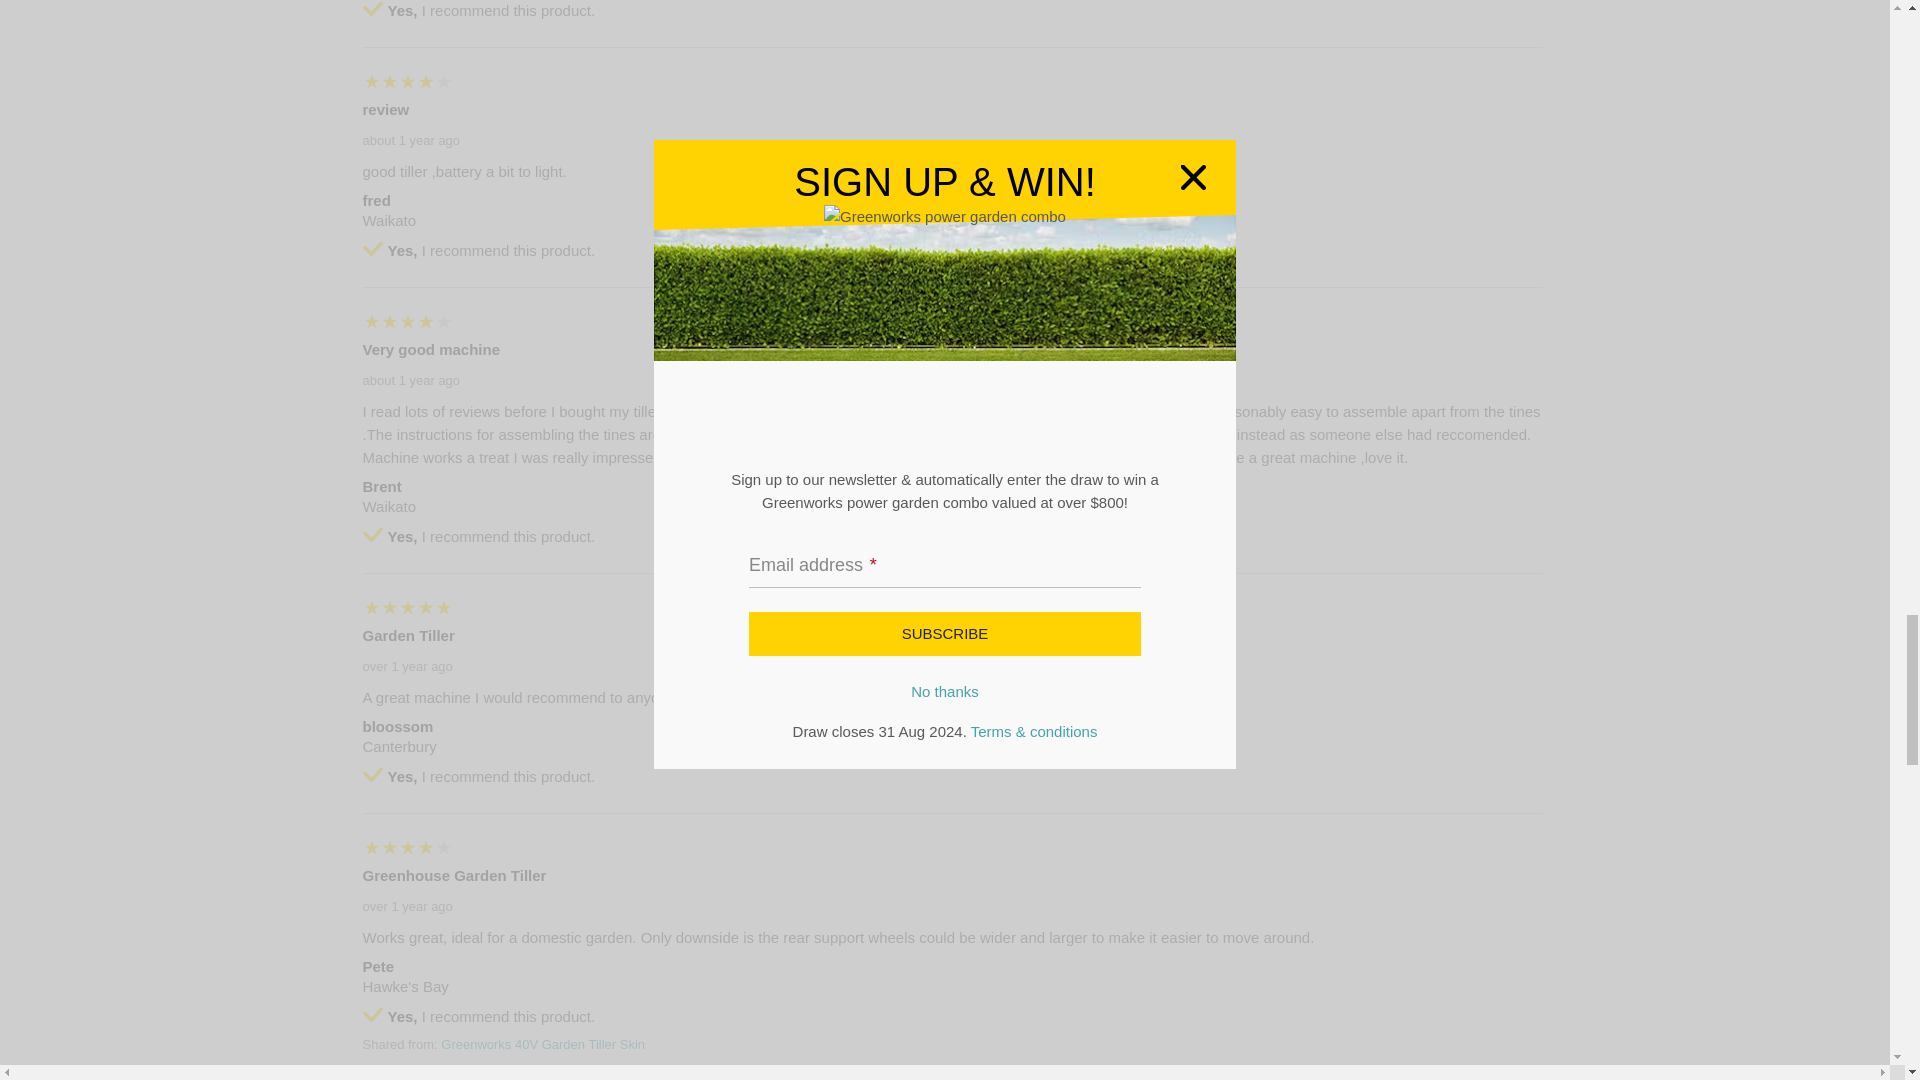 The height and width of the screenshot is (1080, 1920). Describe the element at coordinates (543, 1044) in the screenshot. I see `Greenworks 40V Garden Tiller Skin` at that location.